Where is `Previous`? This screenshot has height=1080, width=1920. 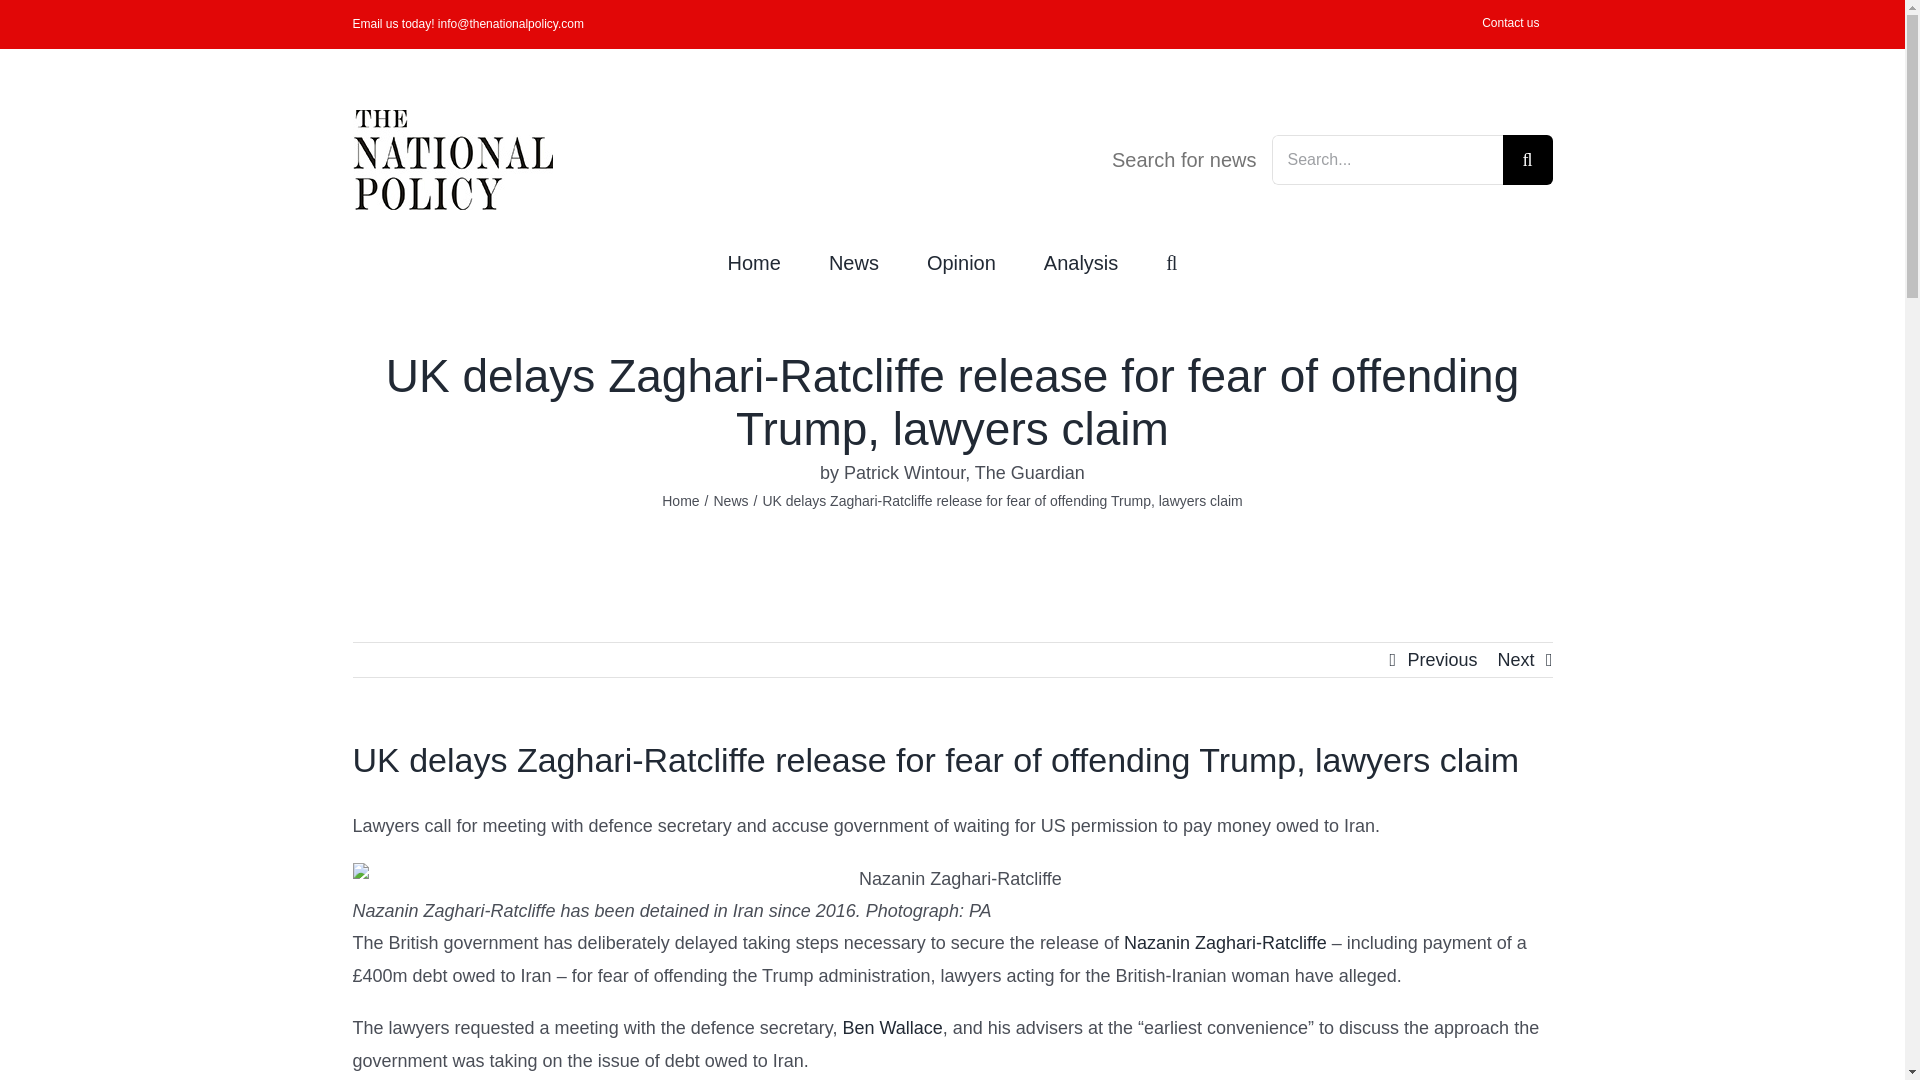 Previous is located at coordinates (1442, 660).